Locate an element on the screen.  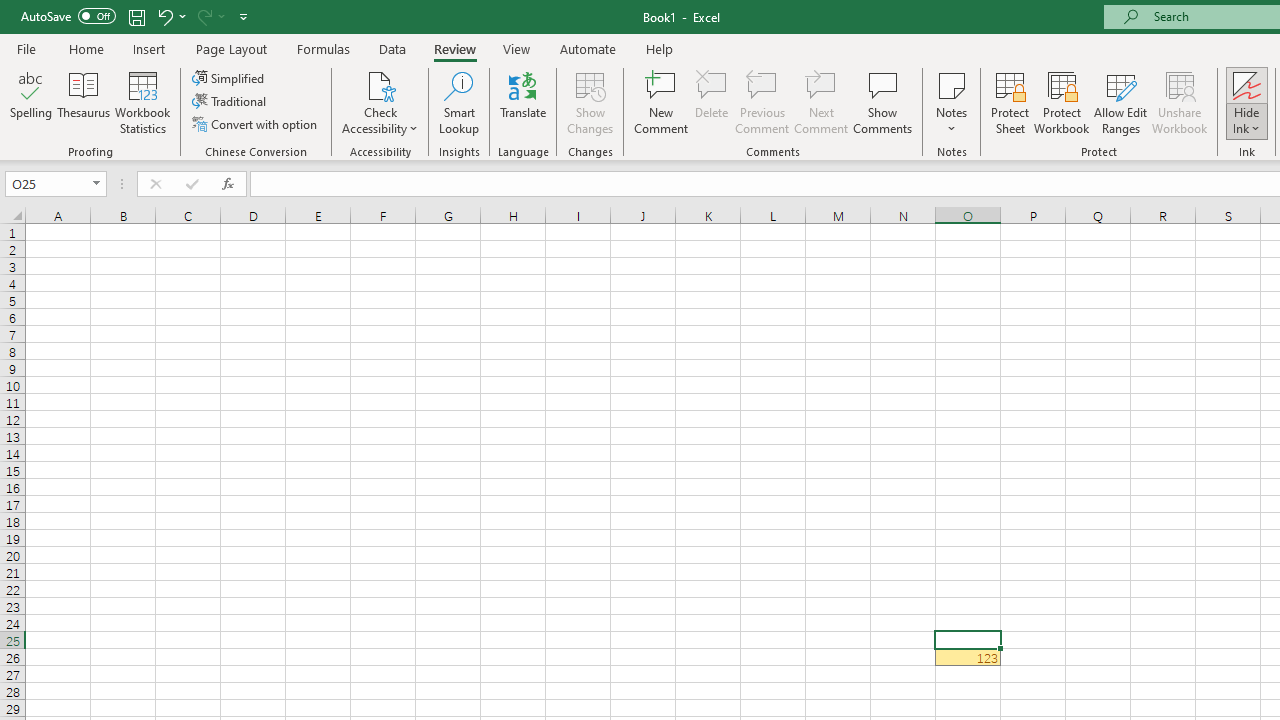
Hide Ink is located at coordinates (1247, 102).